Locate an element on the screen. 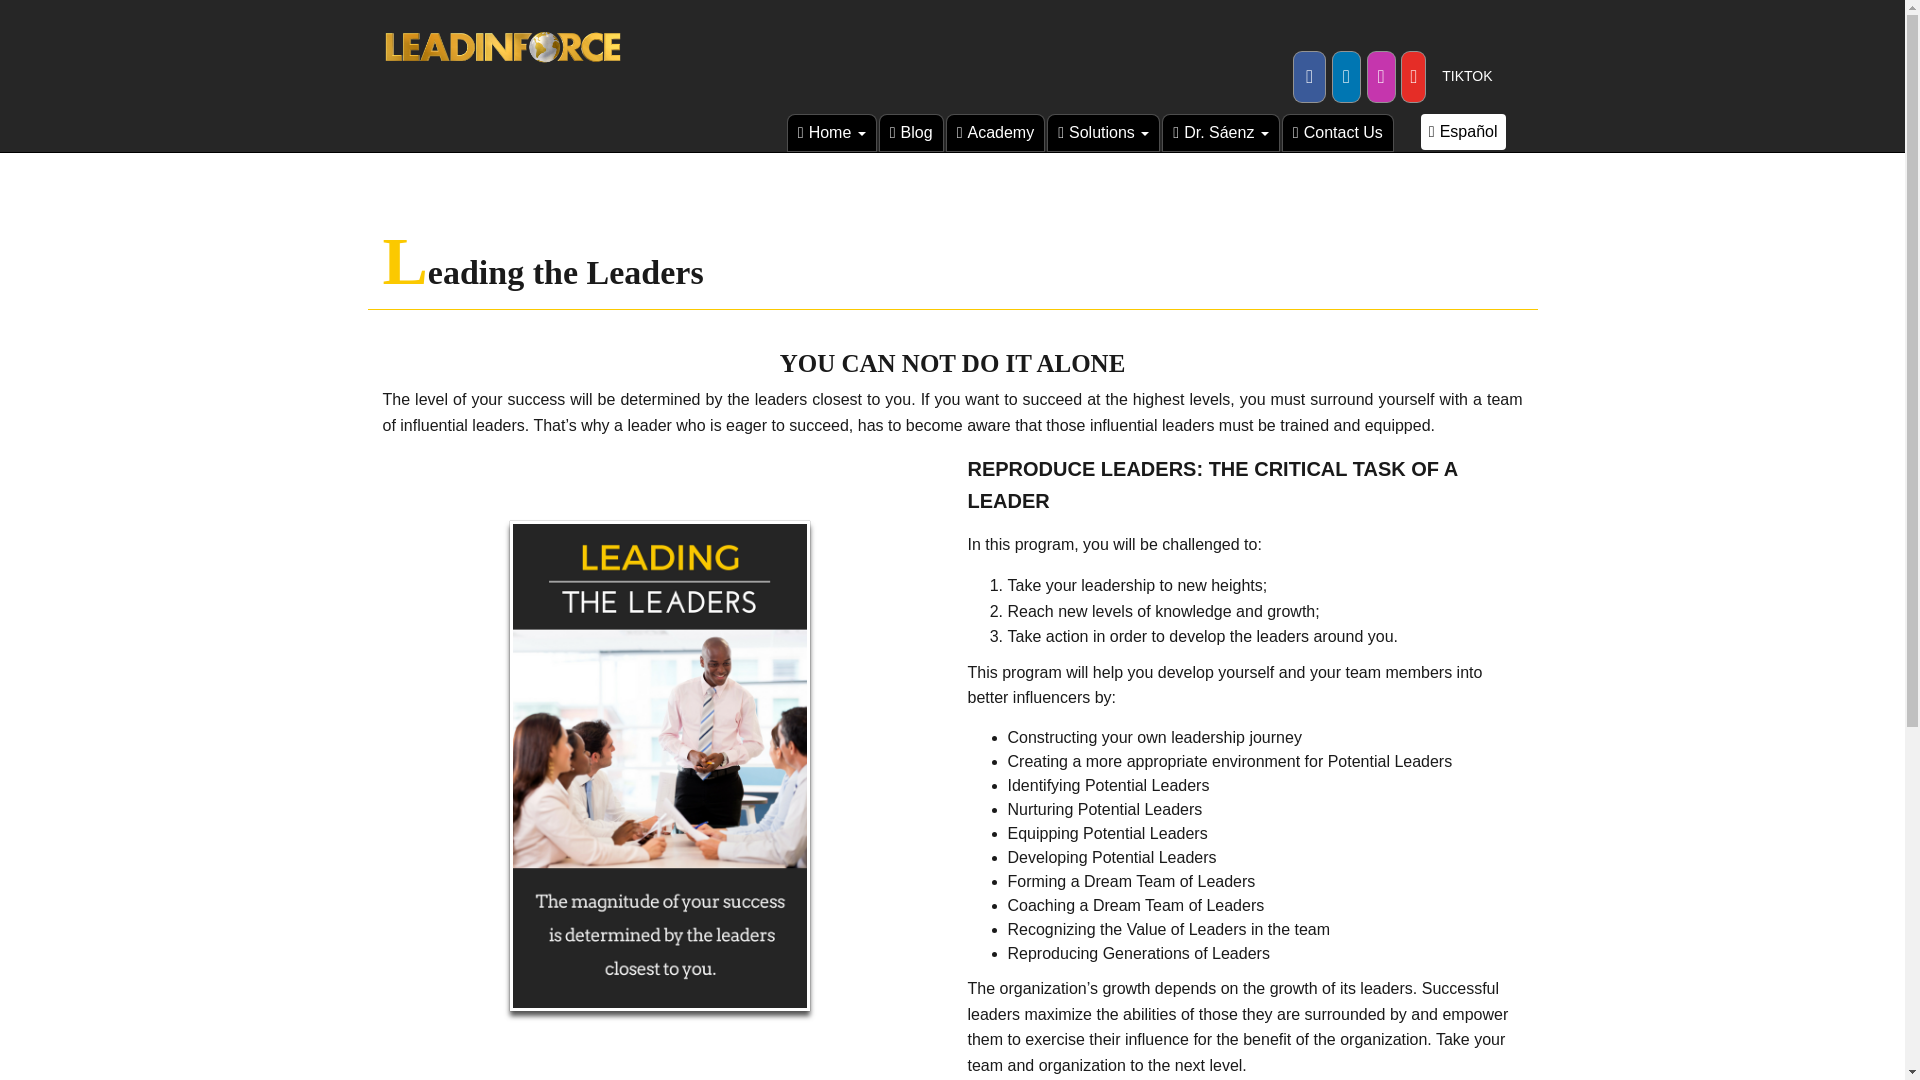 The height and width of the screenshot is (1080, 1920). Follow me on LinkedIn is located at coordinates (1346, 76).